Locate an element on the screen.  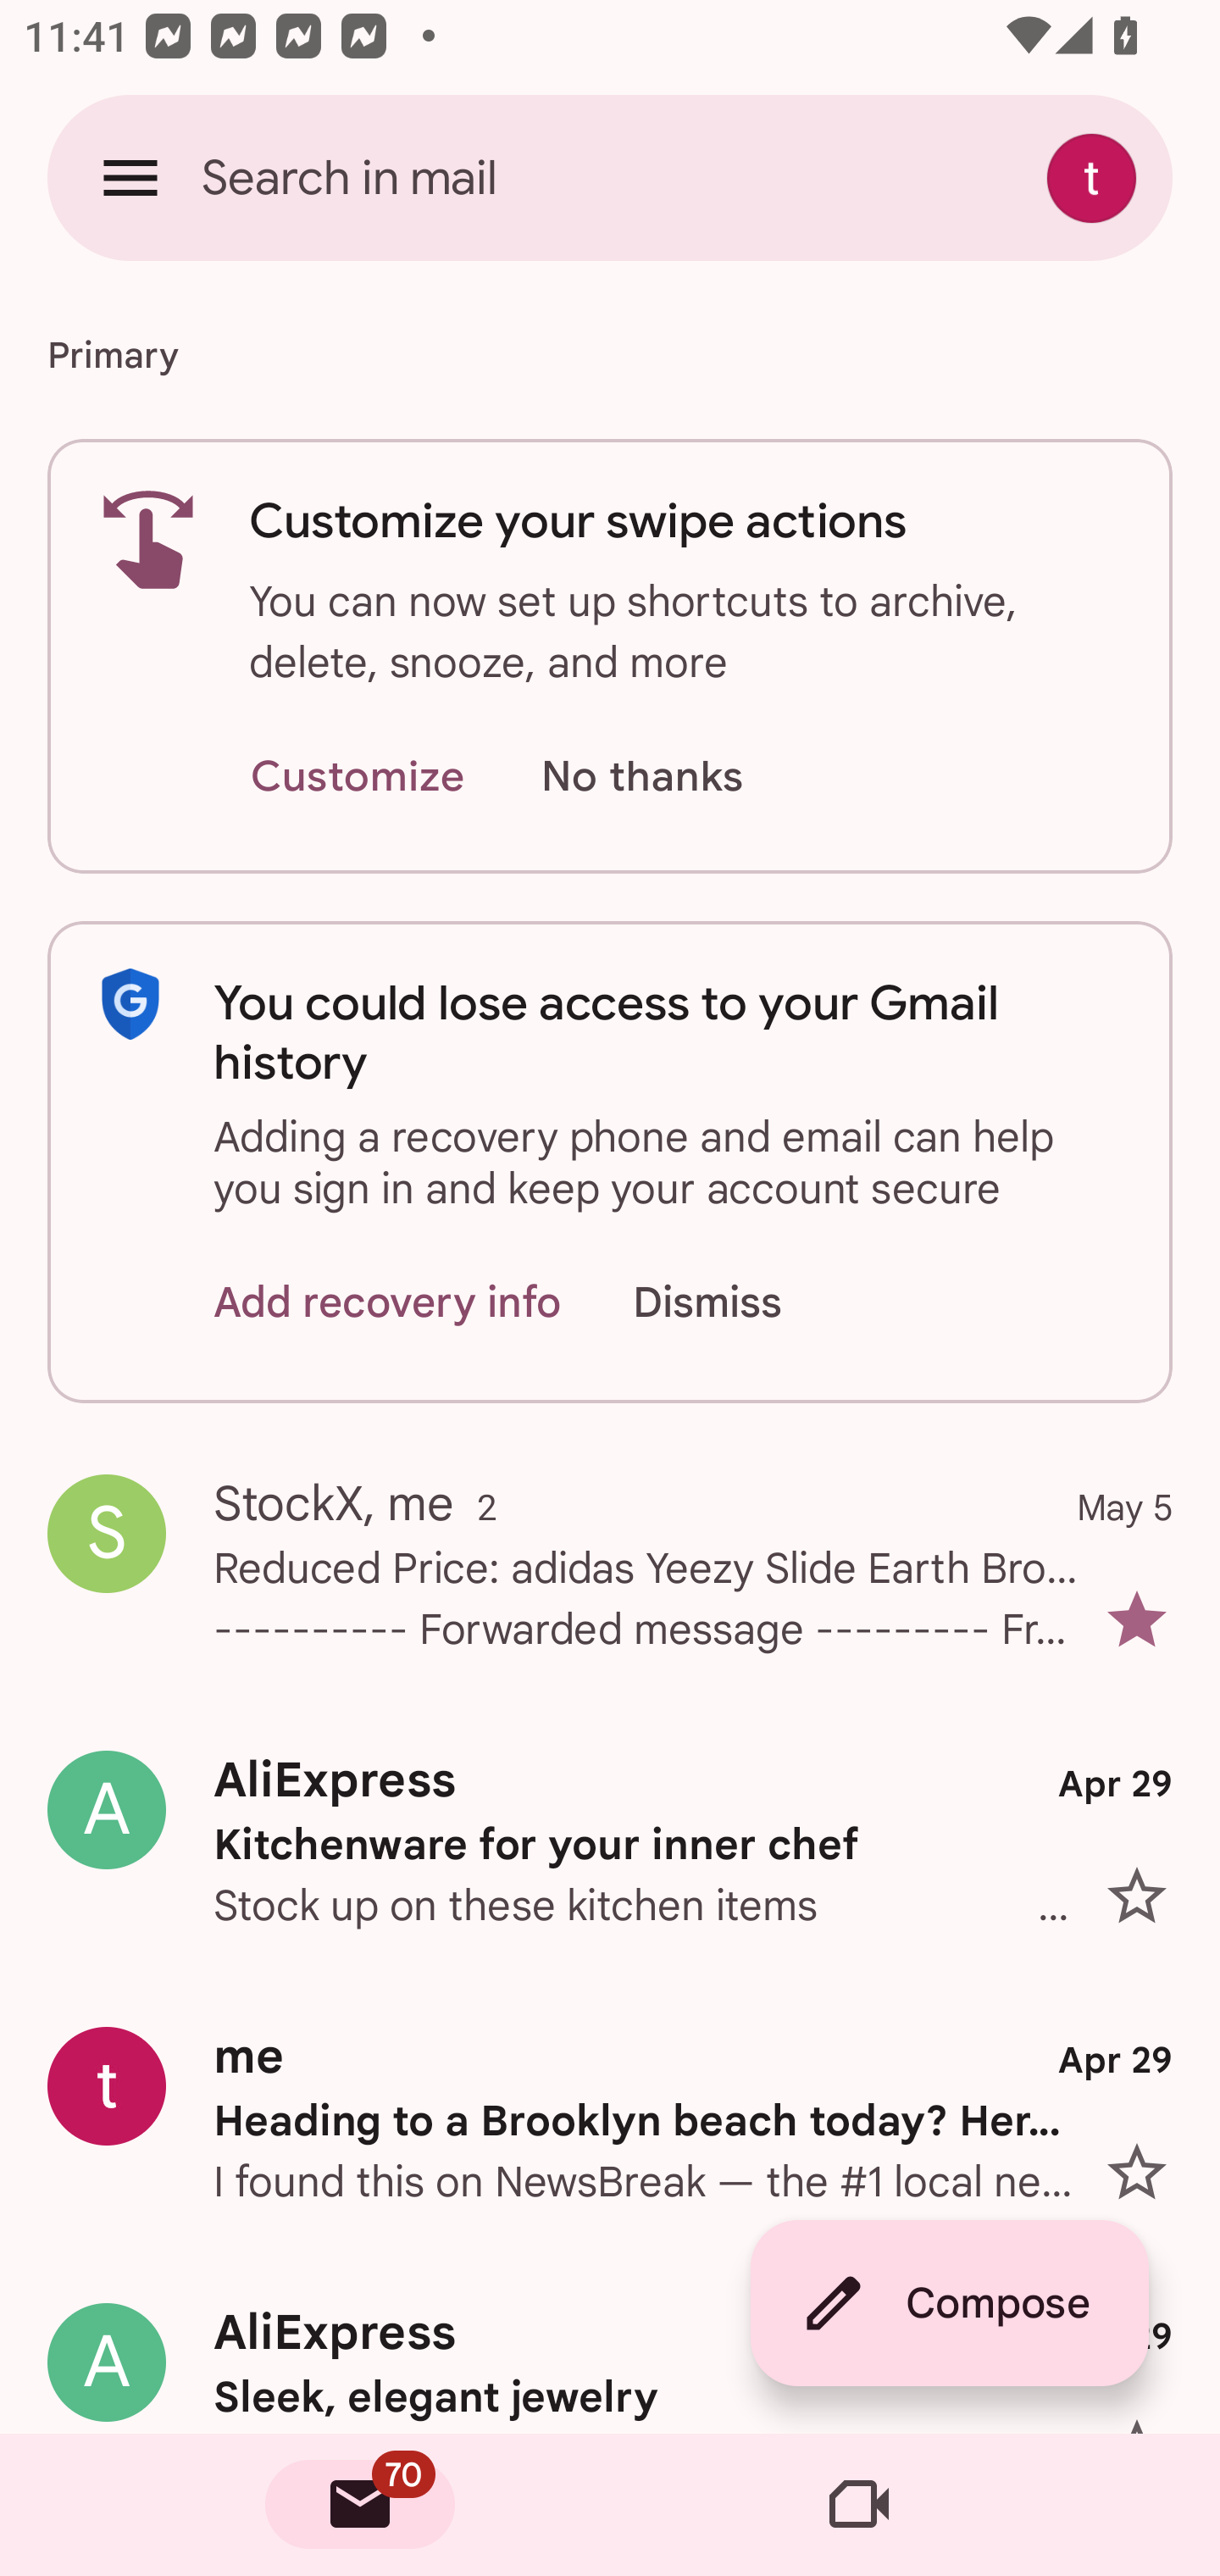
Customize is located at coordinates (357, 778).